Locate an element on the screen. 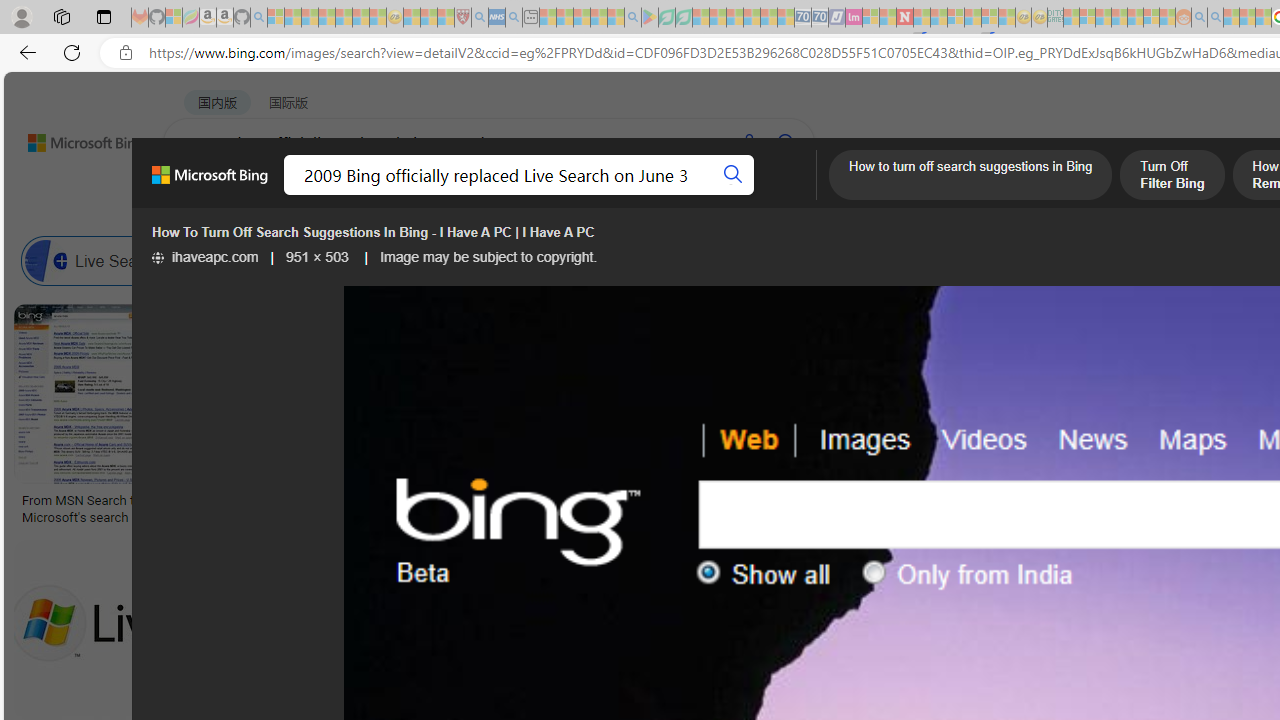 Image resolution: width=1280 pixels, height=720 pixels. ihaveapc.com is located at coordinates (204, 257).